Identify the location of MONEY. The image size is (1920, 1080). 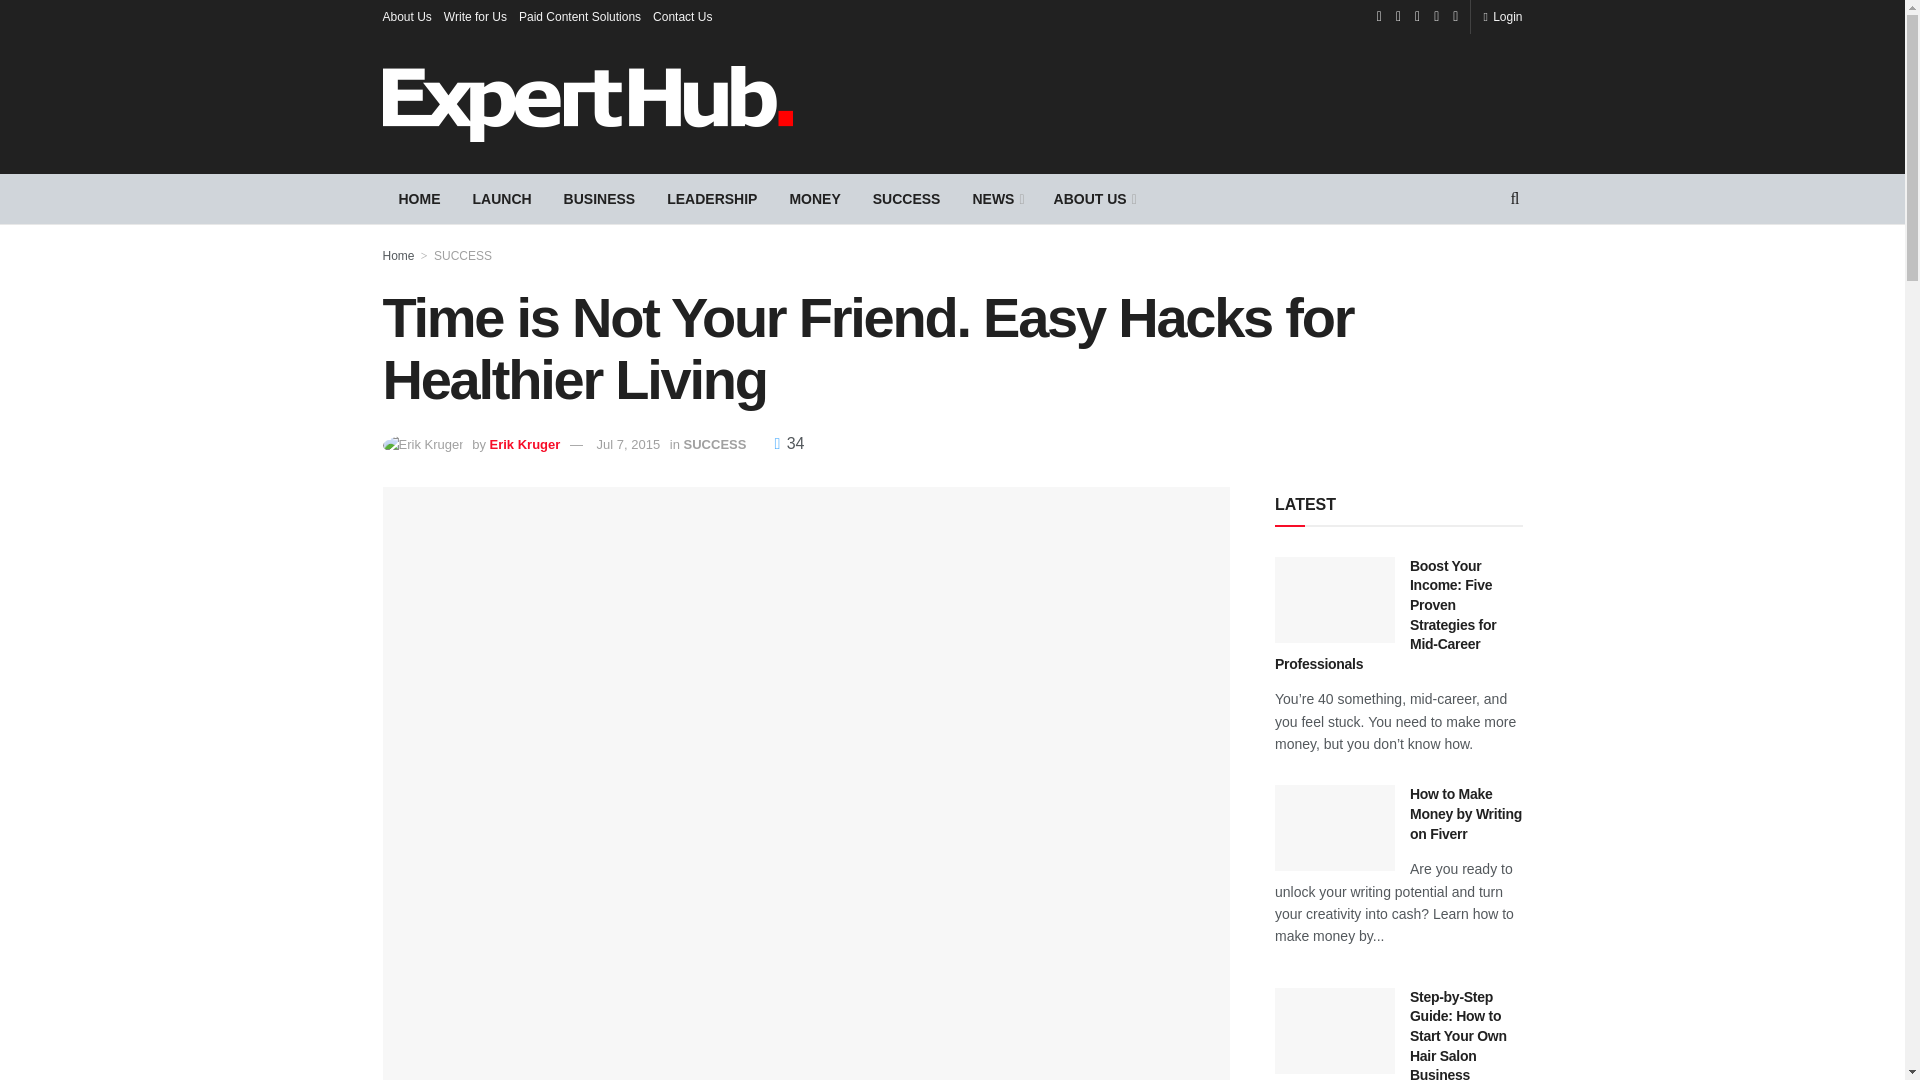
(814, 198).